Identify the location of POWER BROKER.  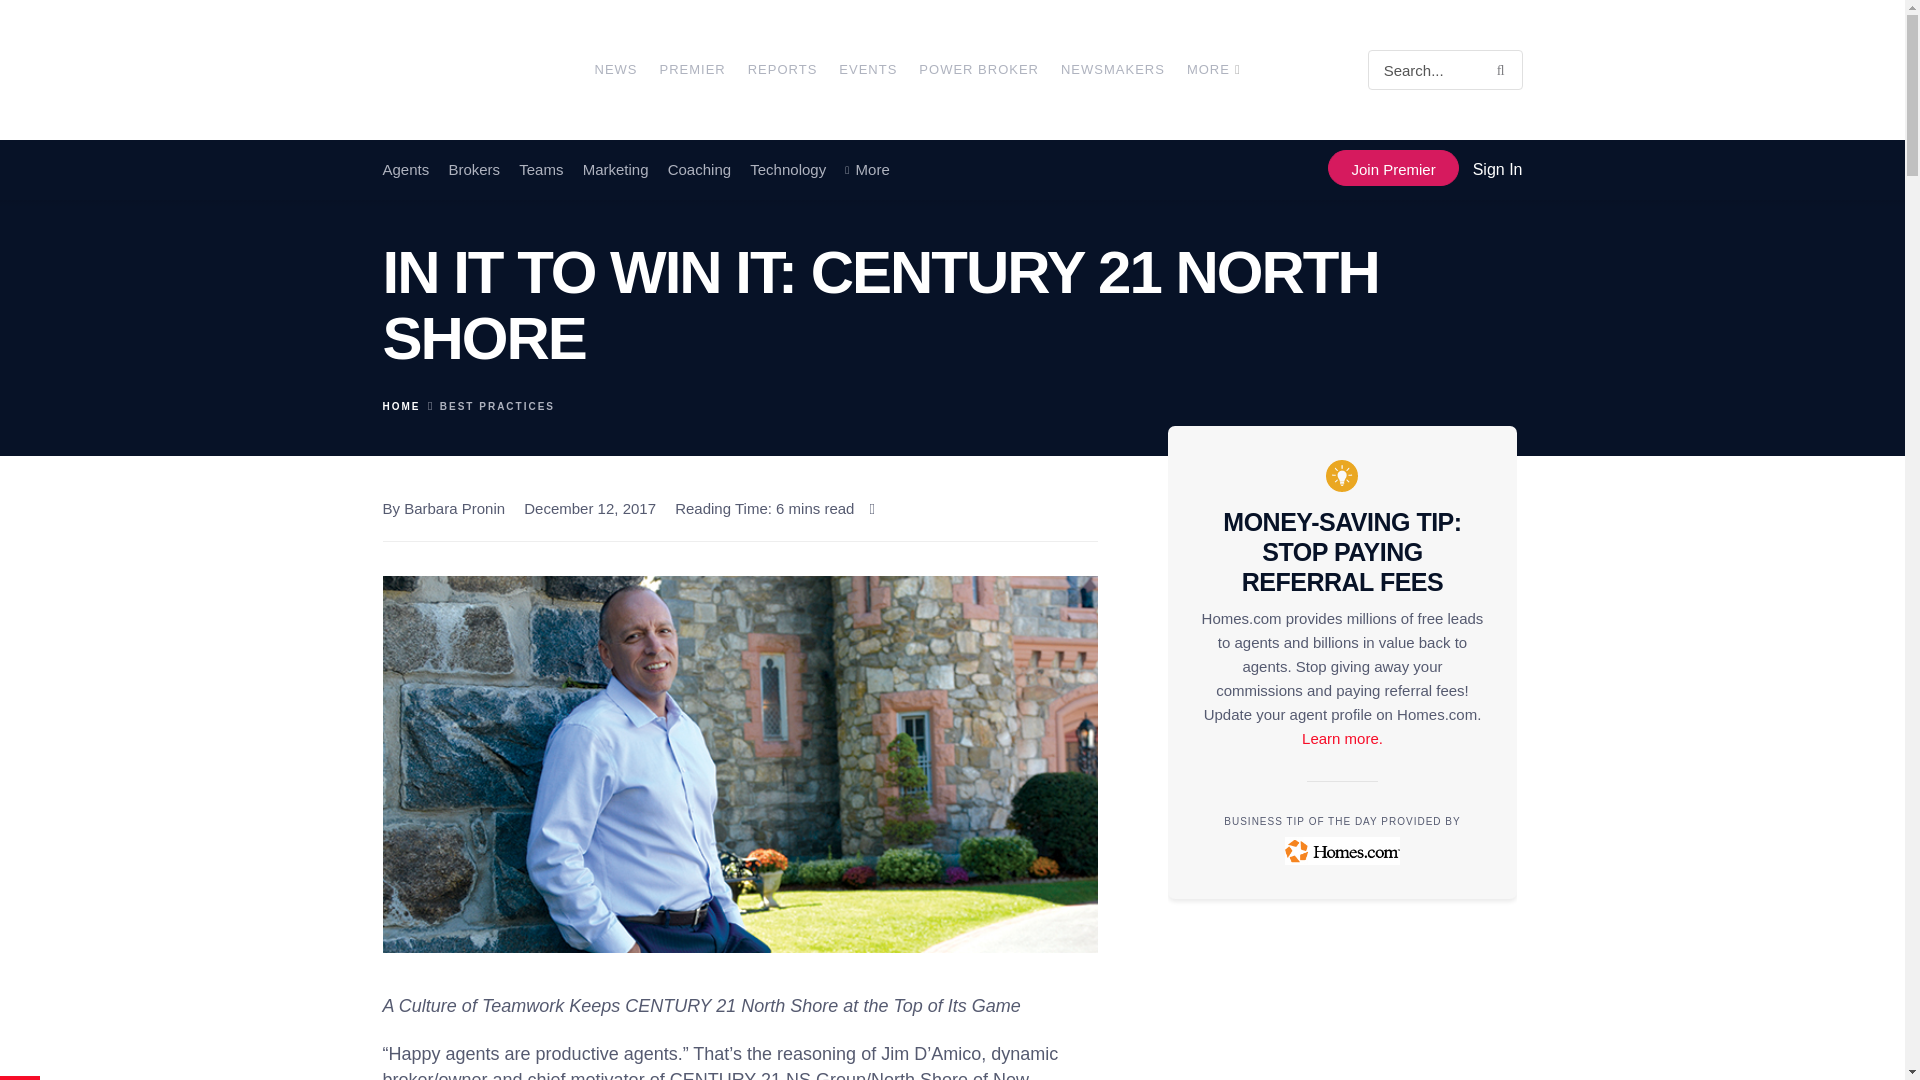
(978, 70).